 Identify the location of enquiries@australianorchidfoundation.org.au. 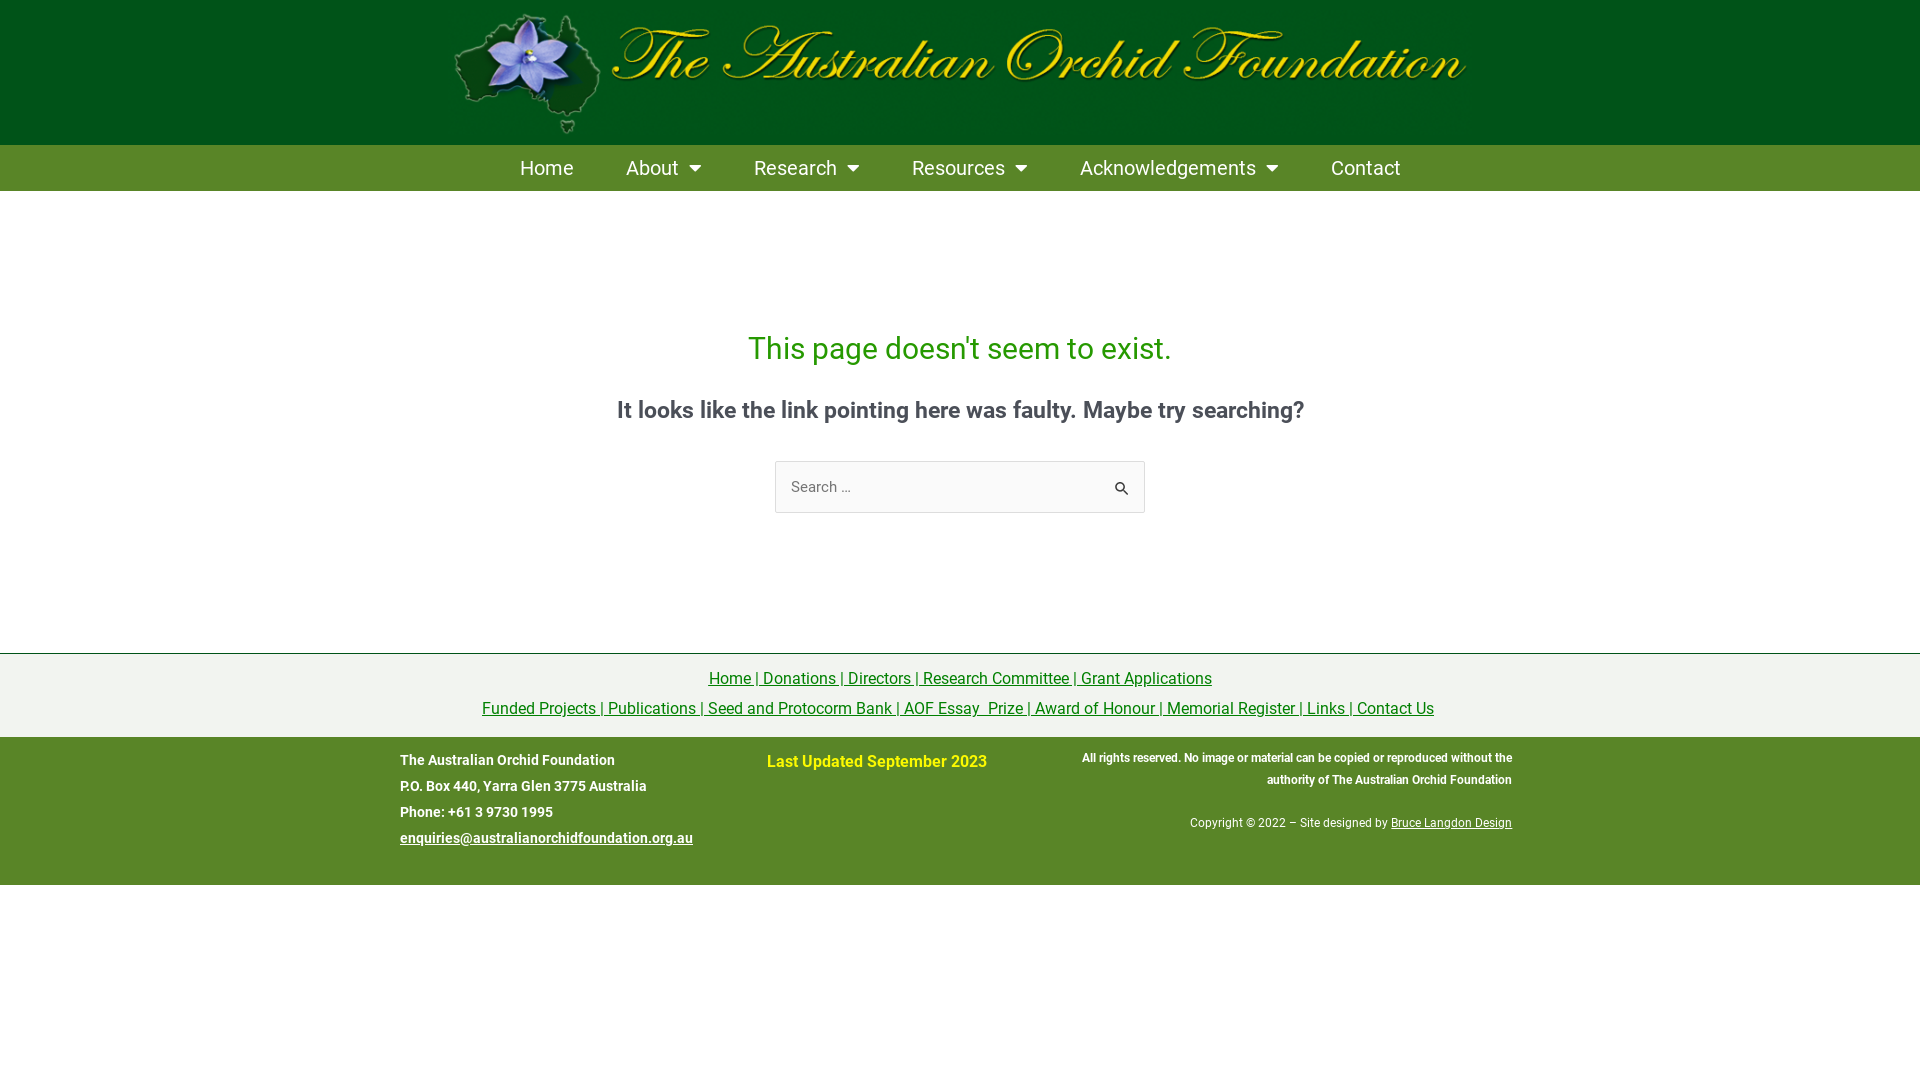
(546, 838).